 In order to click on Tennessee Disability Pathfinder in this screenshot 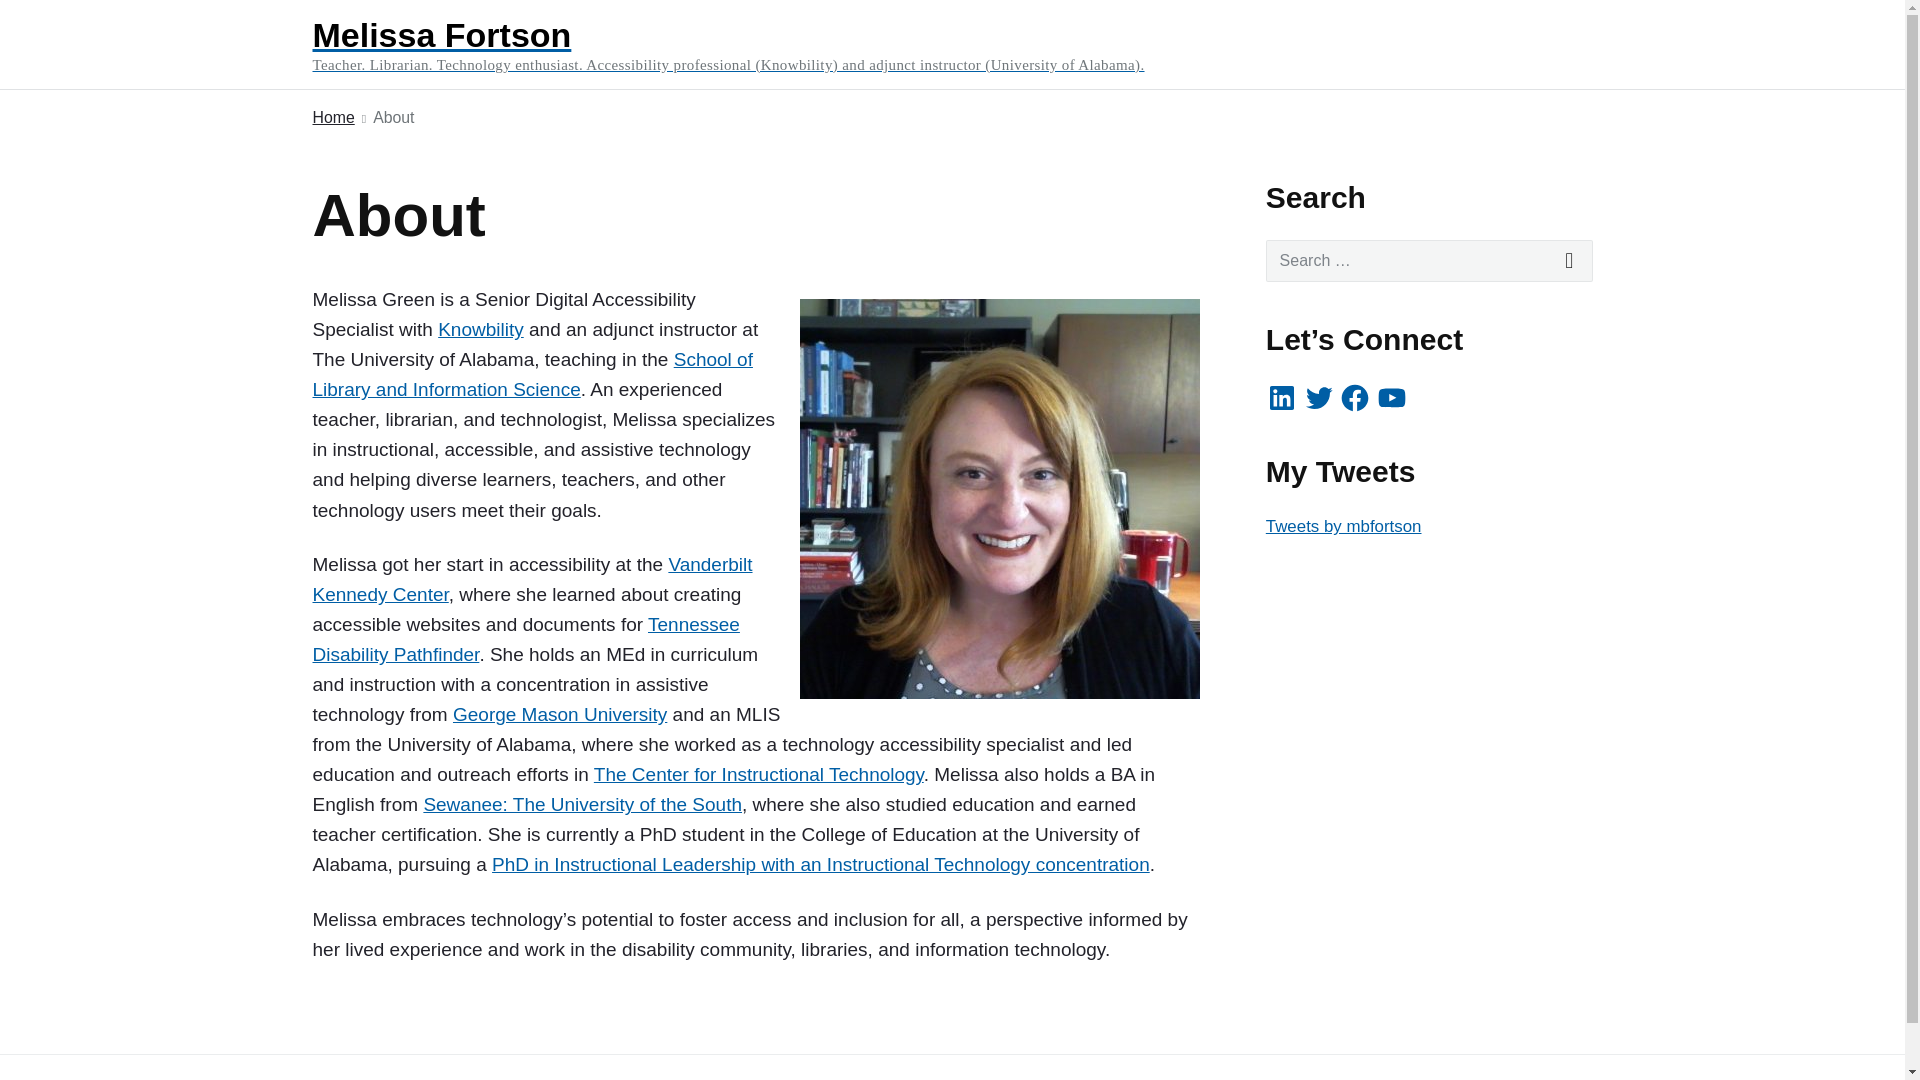, I will do `click(525, 640)`.